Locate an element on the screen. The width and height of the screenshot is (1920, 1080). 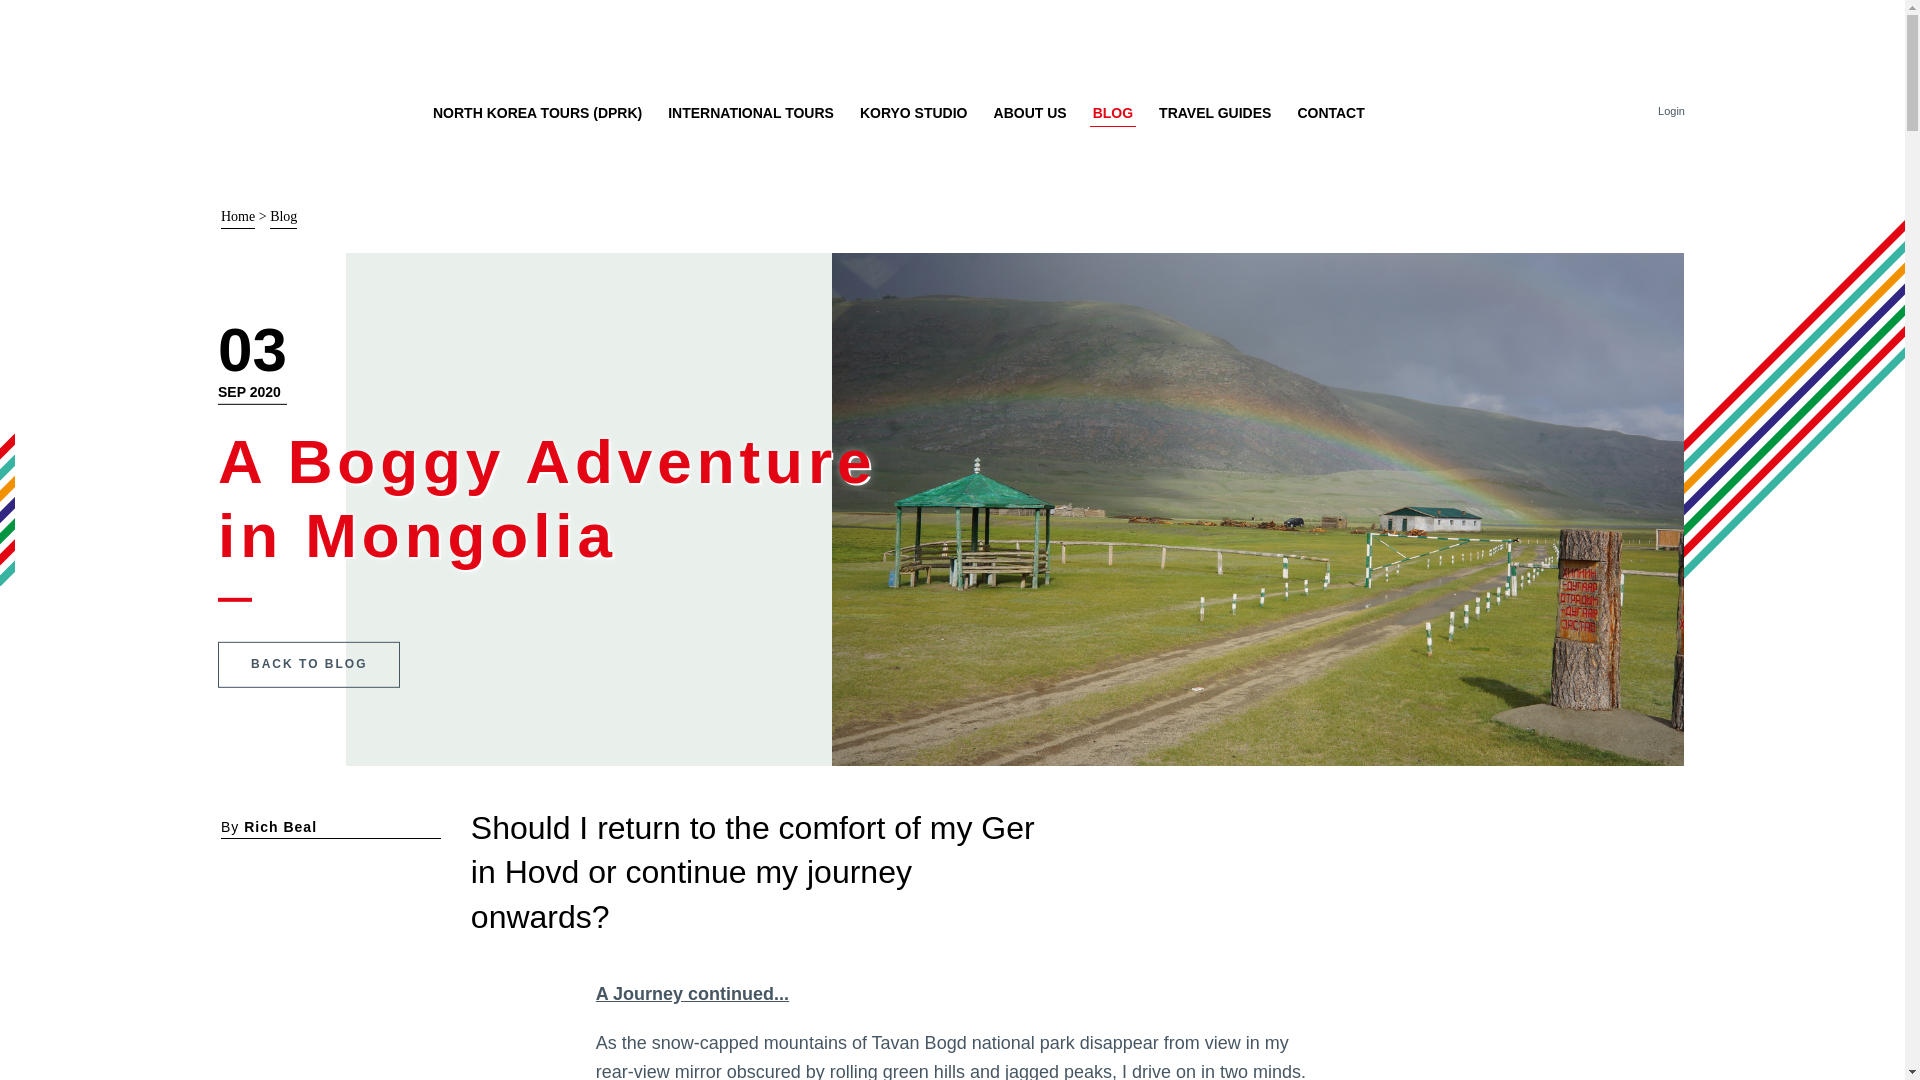
ABOUT US is located at coordinates (1030, 112).